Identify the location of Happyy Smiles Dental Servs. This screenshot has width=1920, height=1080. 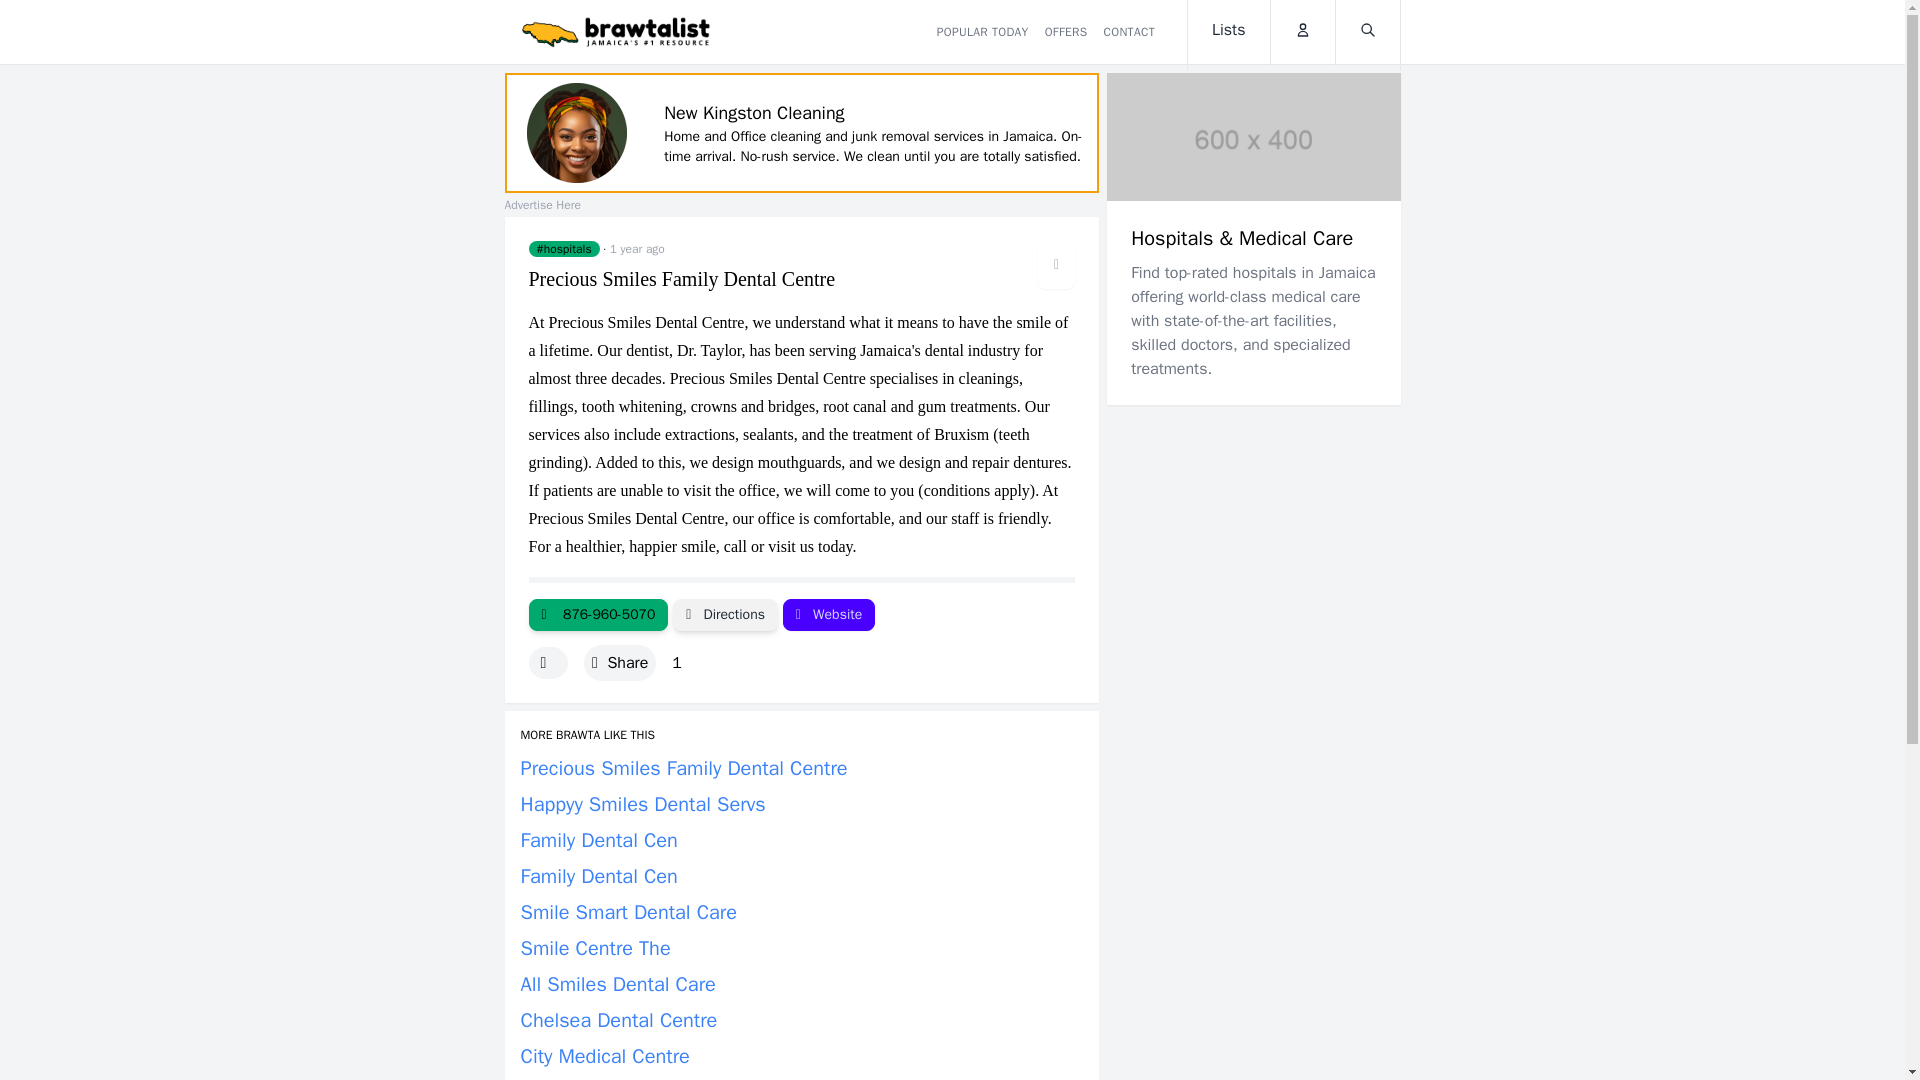
(642, 804).